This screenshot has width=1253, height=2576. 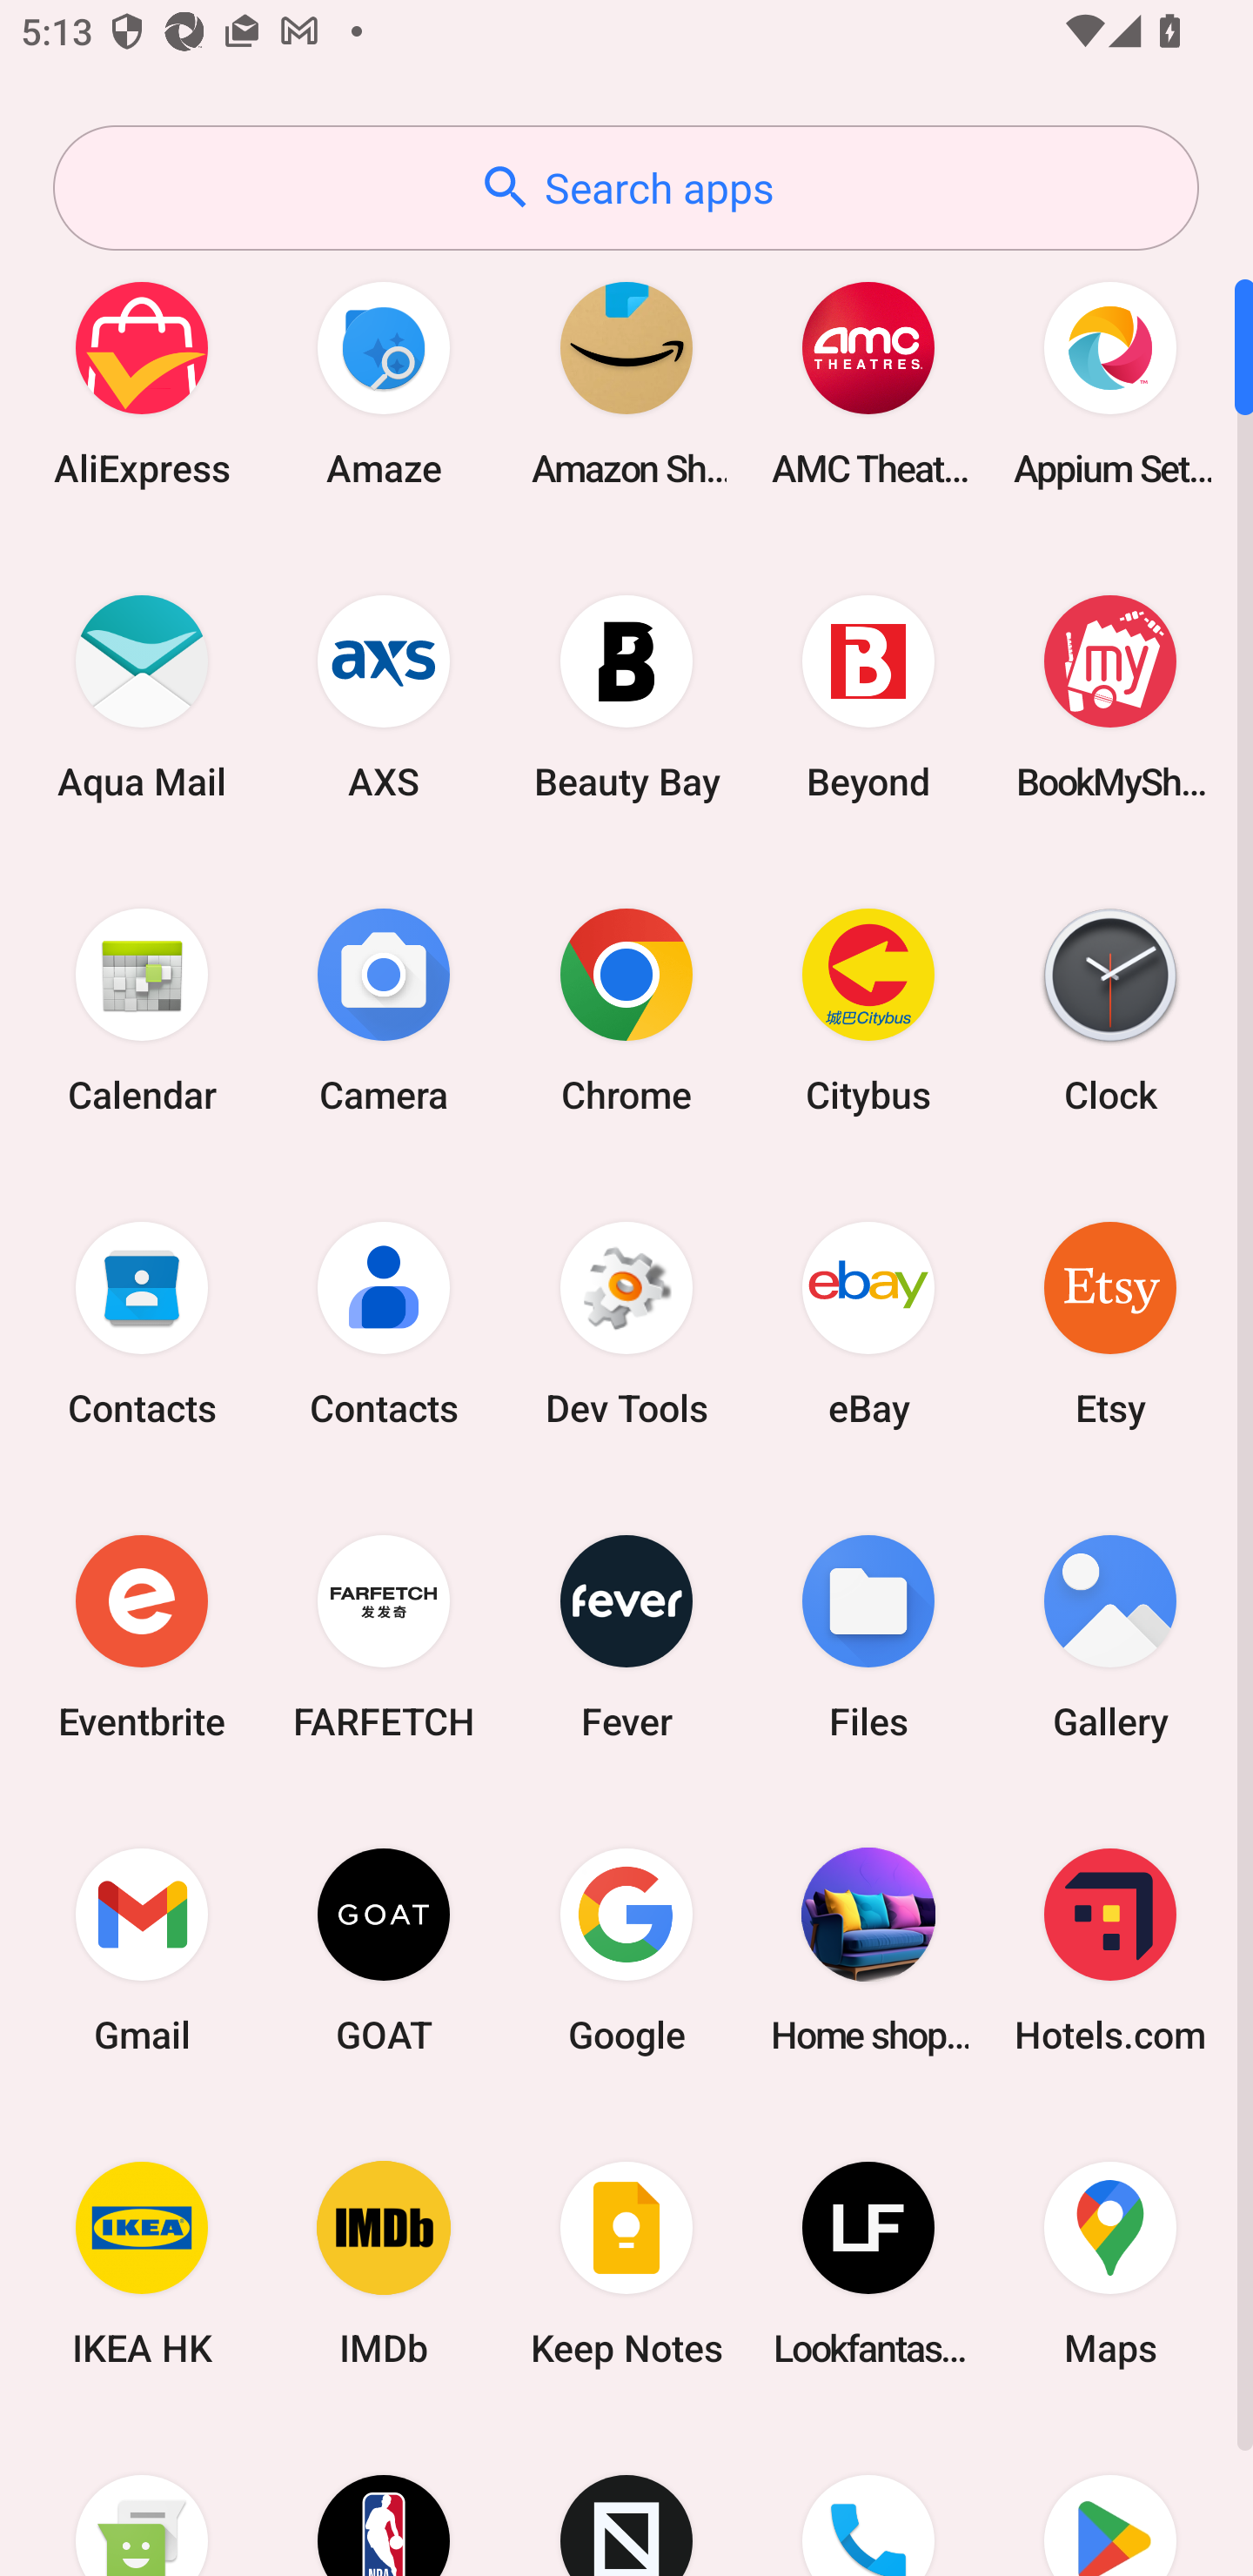 I want to click on Lookfantastic, so click(x=868, y=2264).